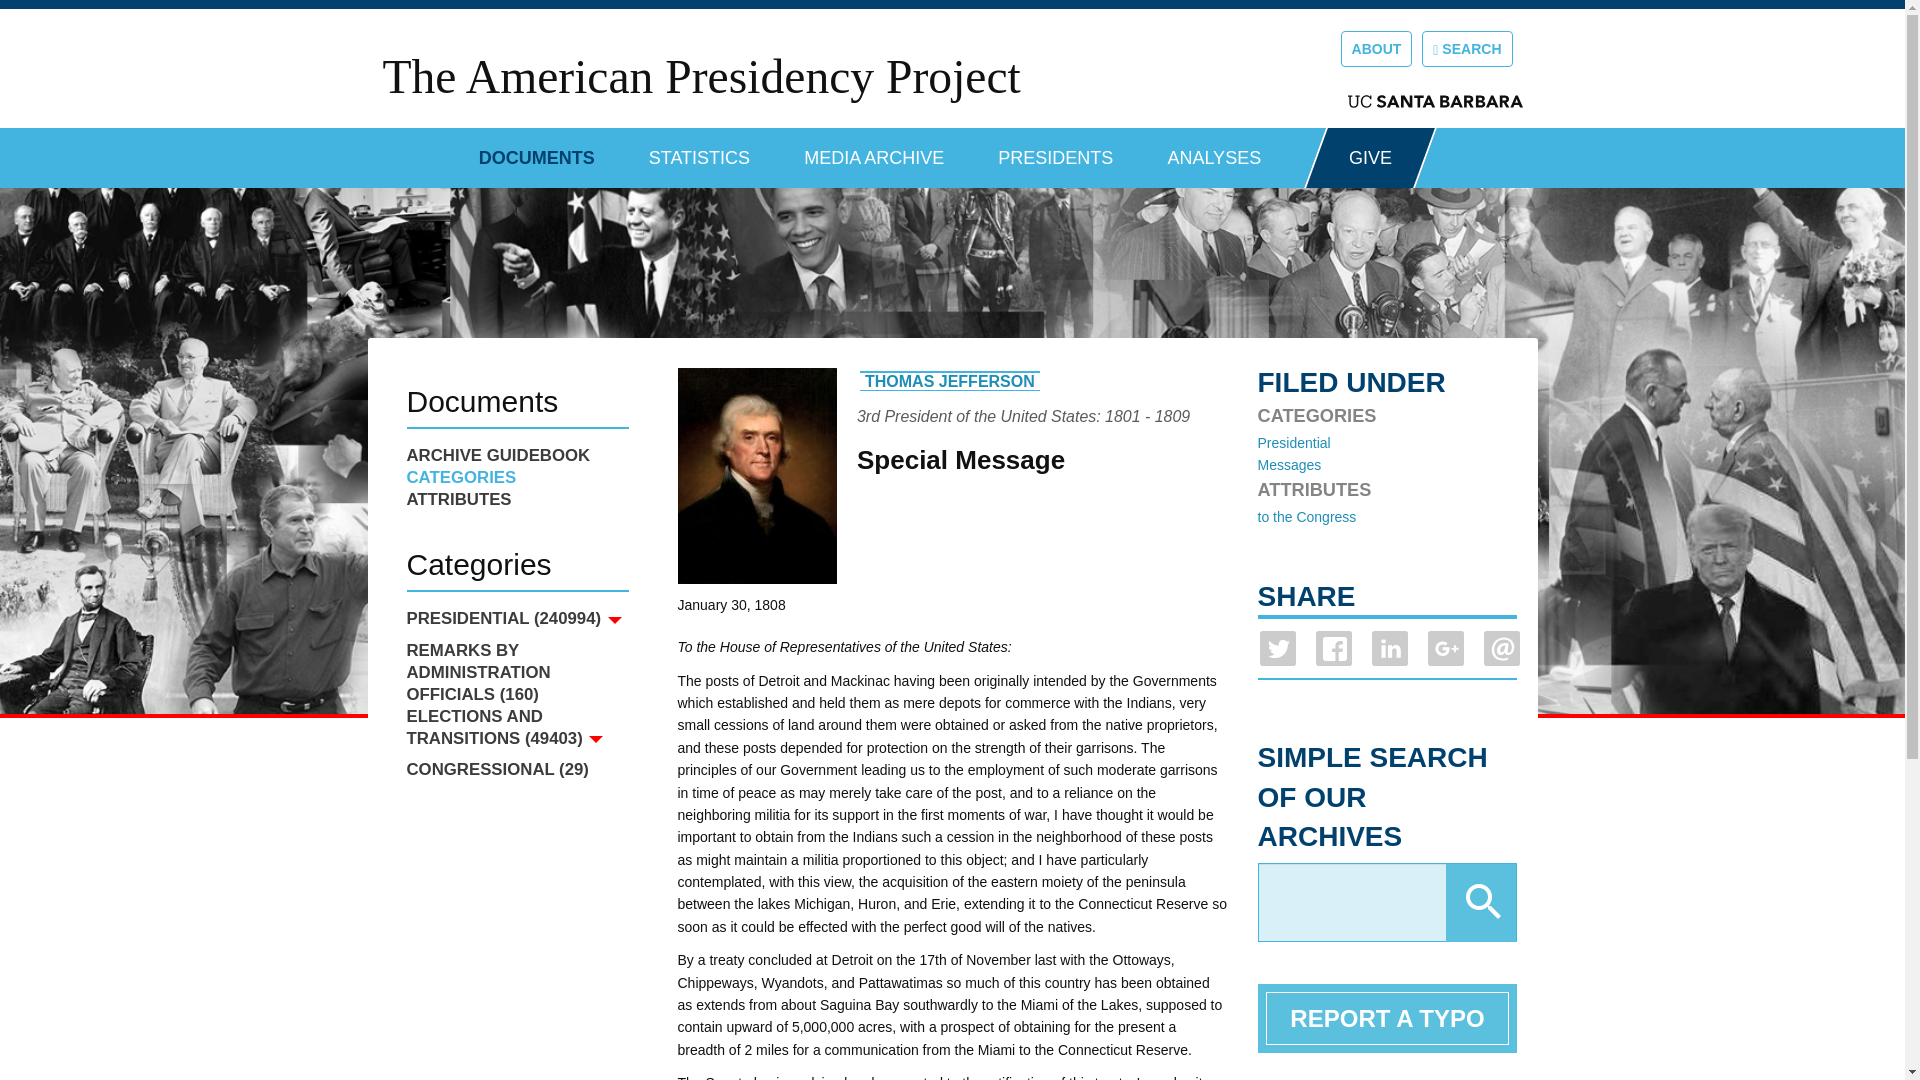 The image size is (1920, 1080). What do you see at coordinates (516, 500) in the screenshot?
I see `ATTRIBUTES` at bounding box center [516, 500].